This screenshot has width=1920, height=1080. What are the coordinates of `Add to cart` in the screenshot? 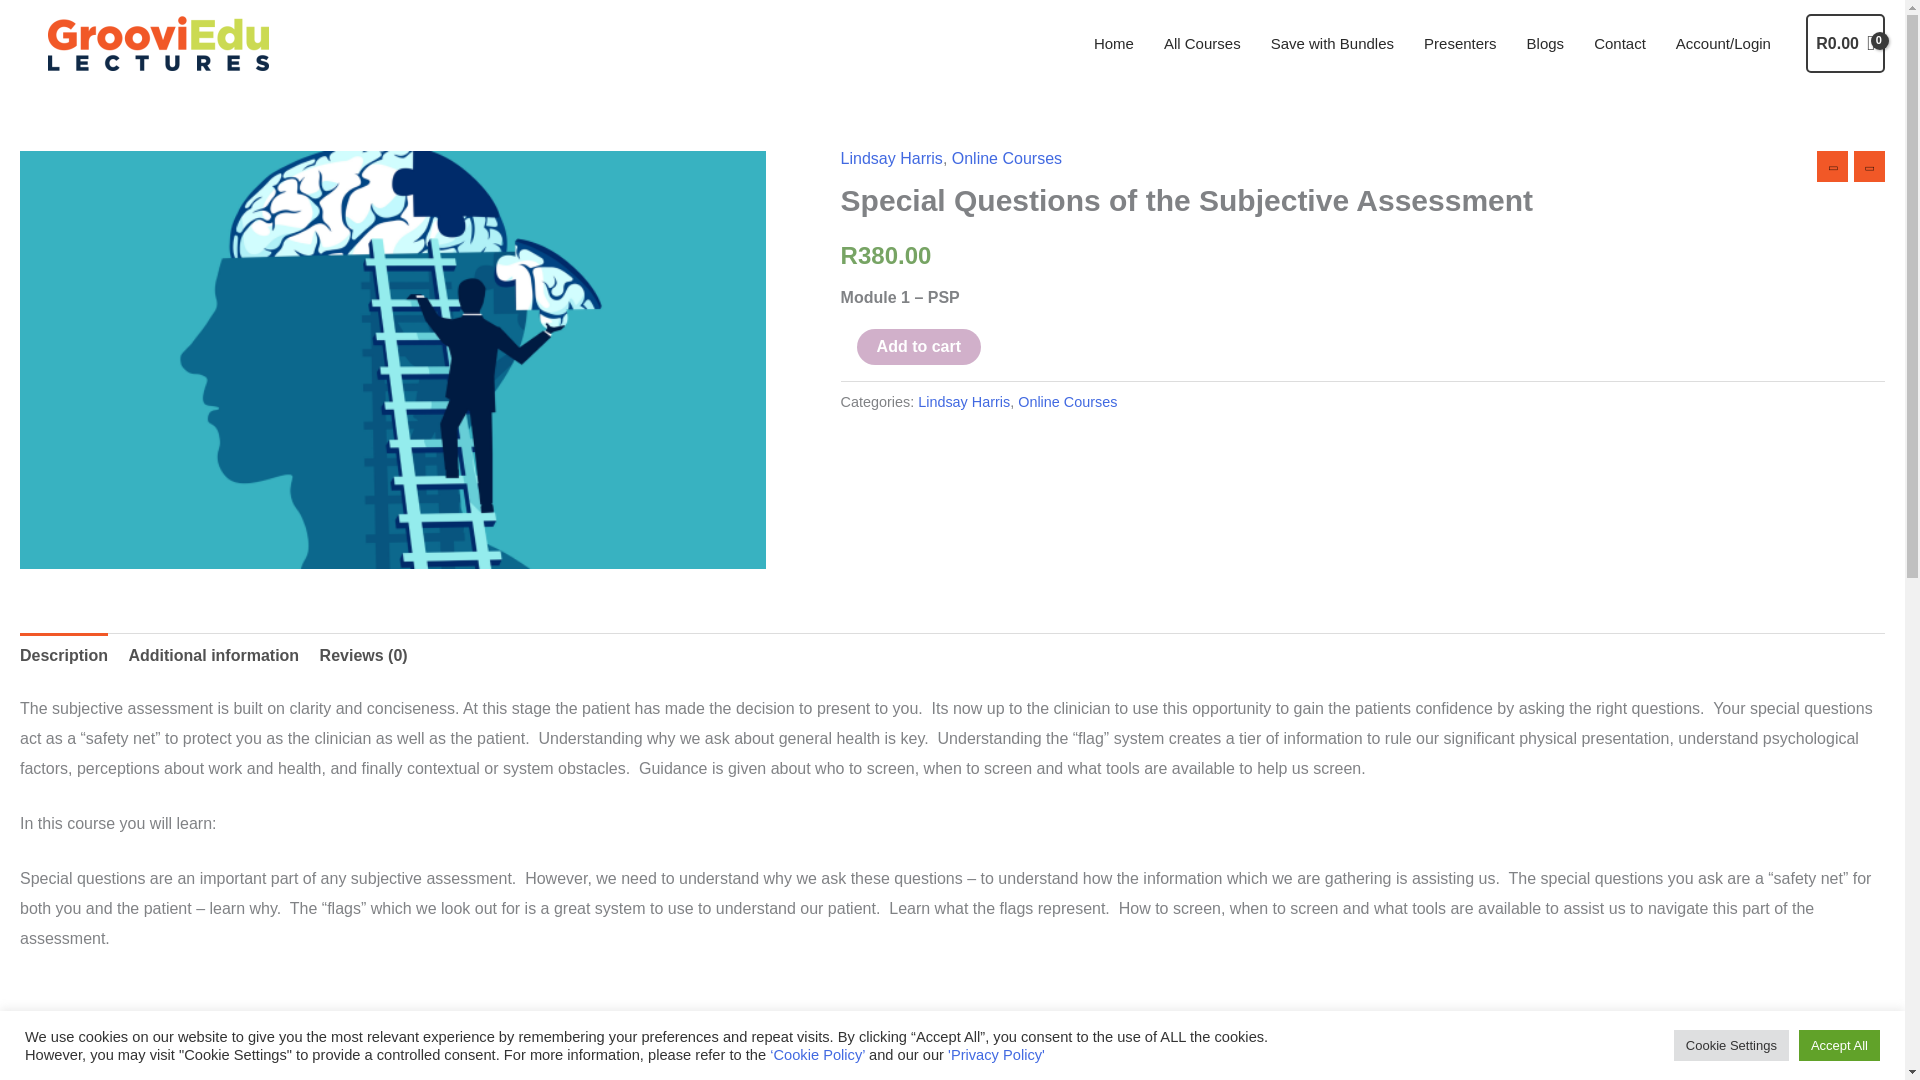 It's located at (918, 347).